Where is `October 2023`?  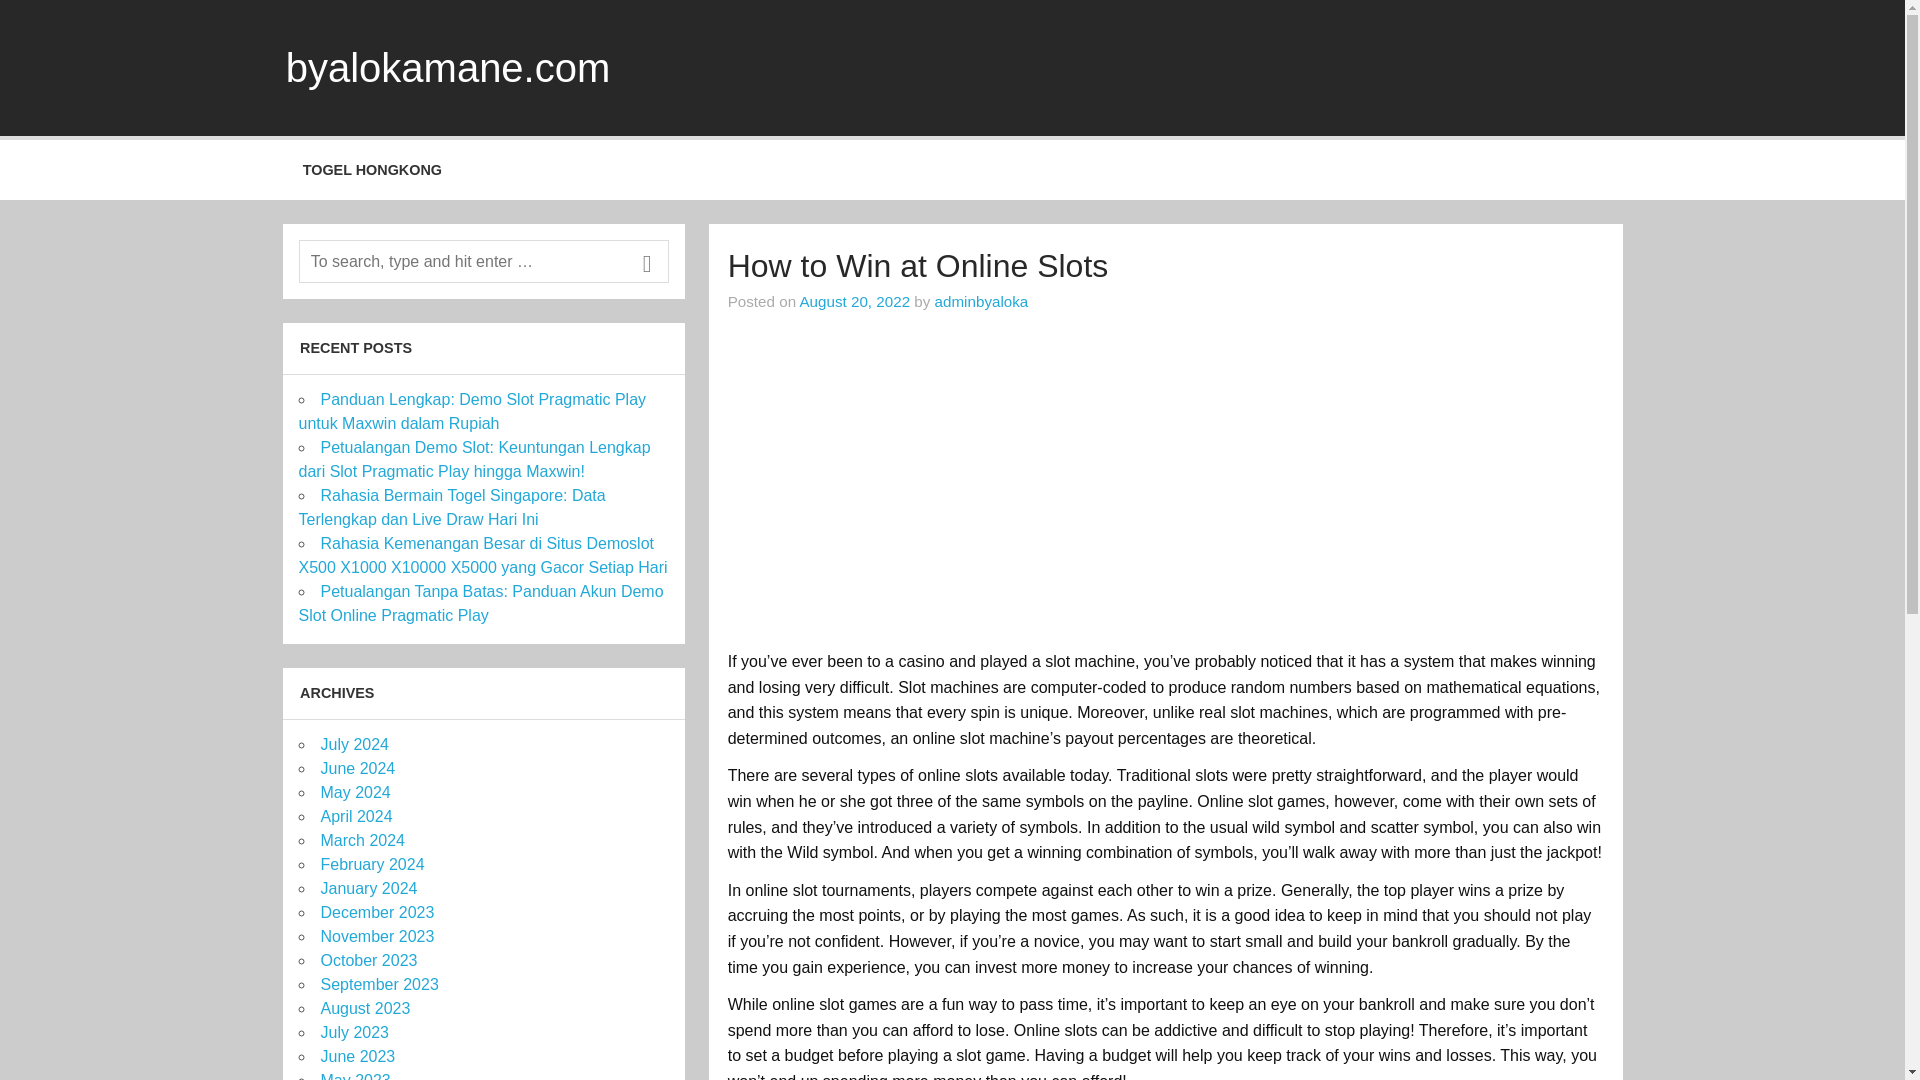
October 2023 is located at coordinates (368, 960).